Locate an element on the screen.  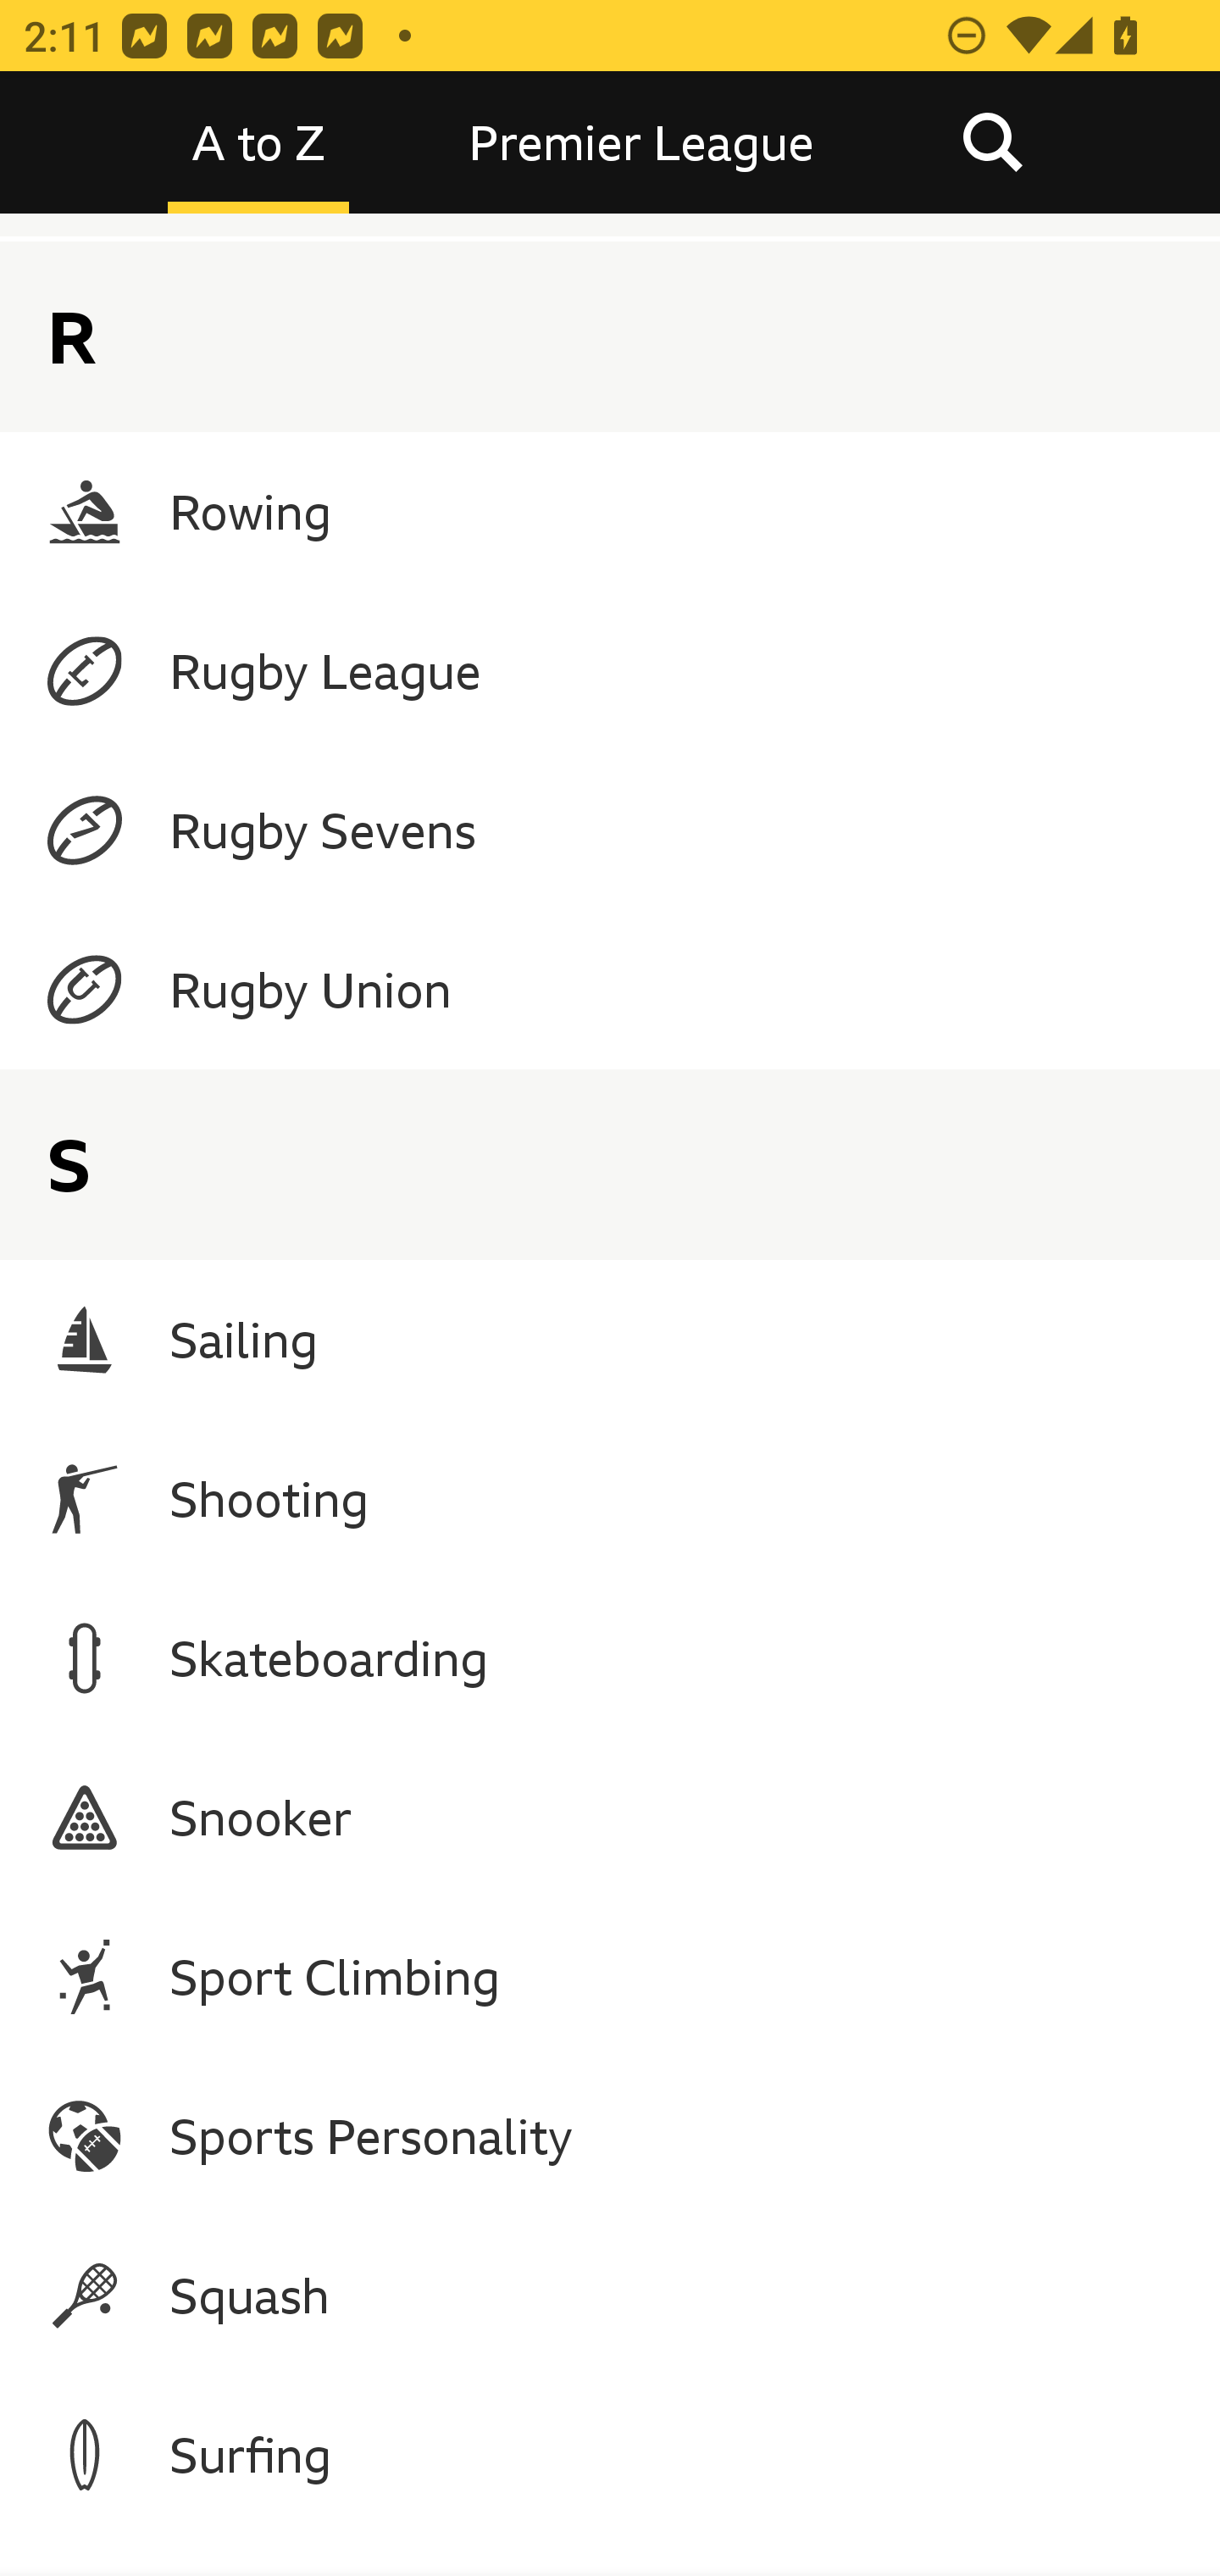
Surfing is located at coordinates (610, 2454).